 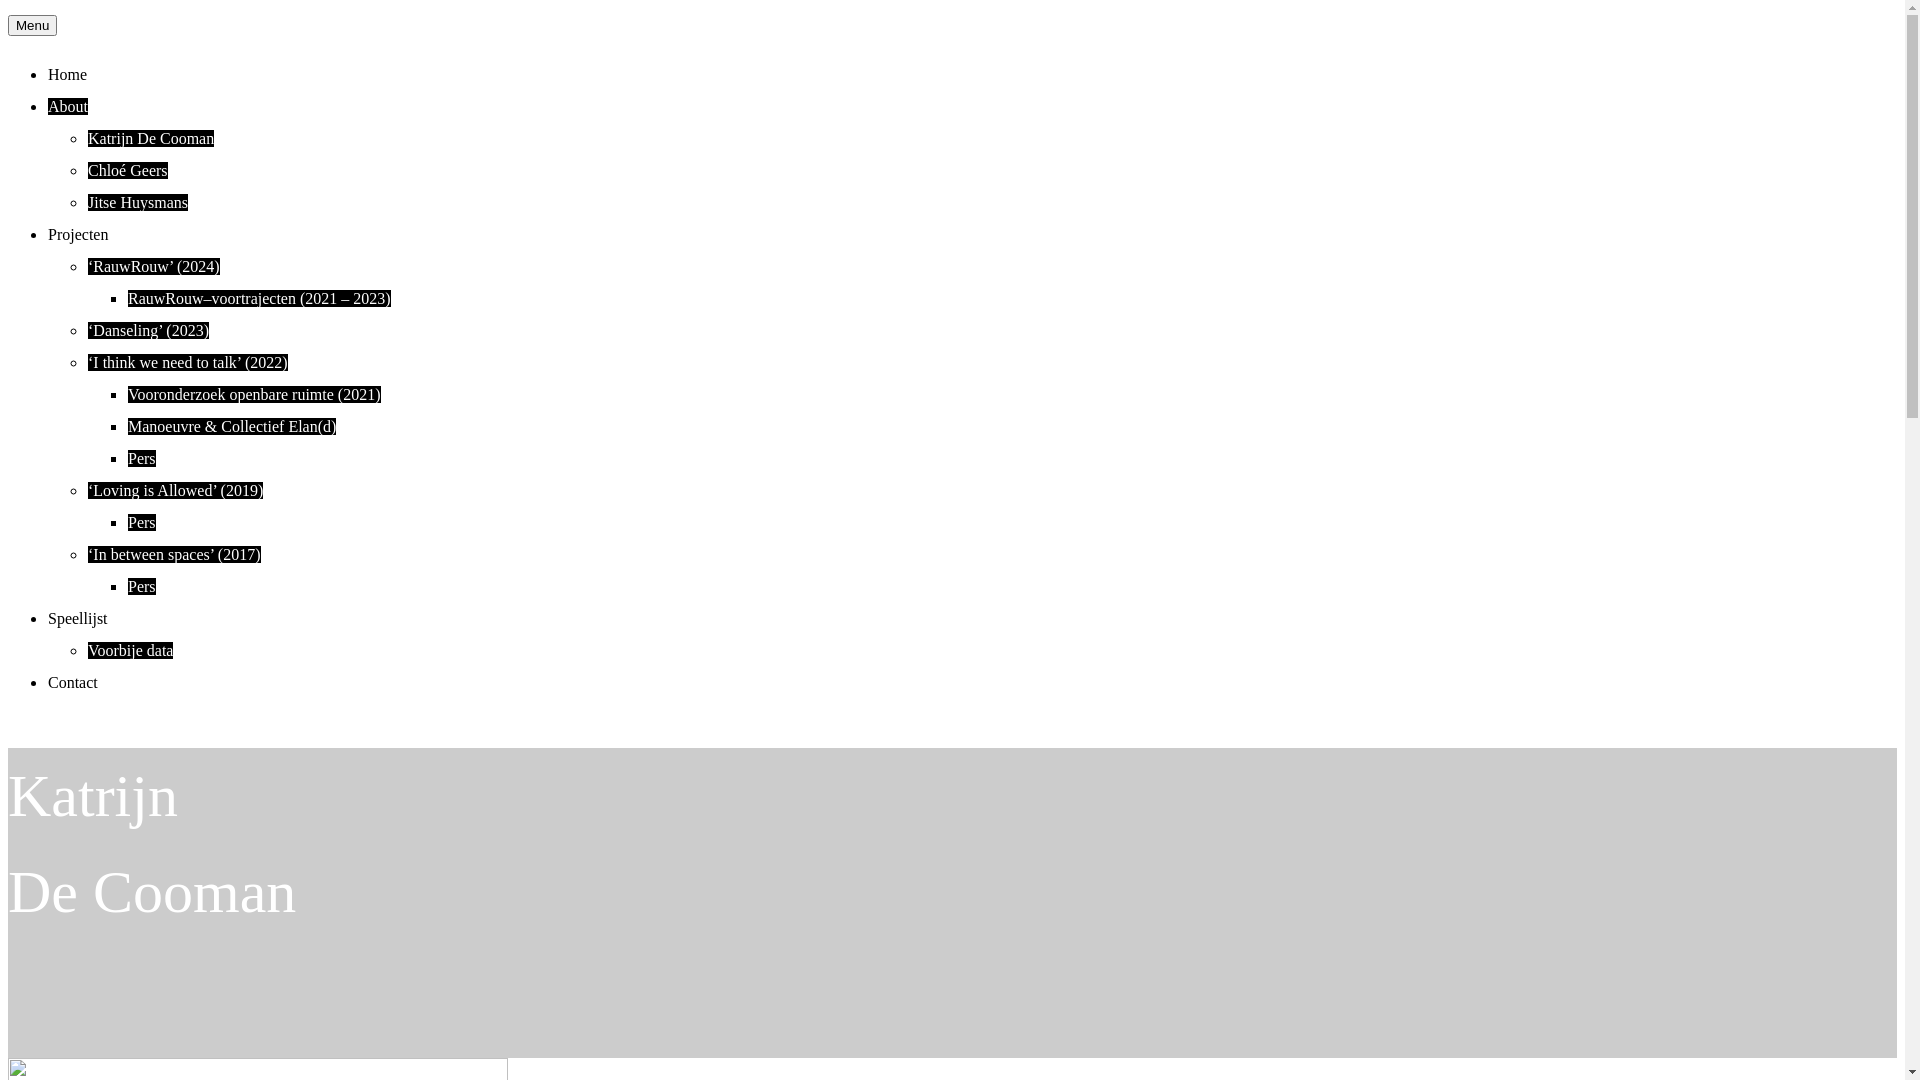 What do you see at coordinates (78, 618) in the screenshot?
I see `Speellijst` at bounding box center [78, 618].